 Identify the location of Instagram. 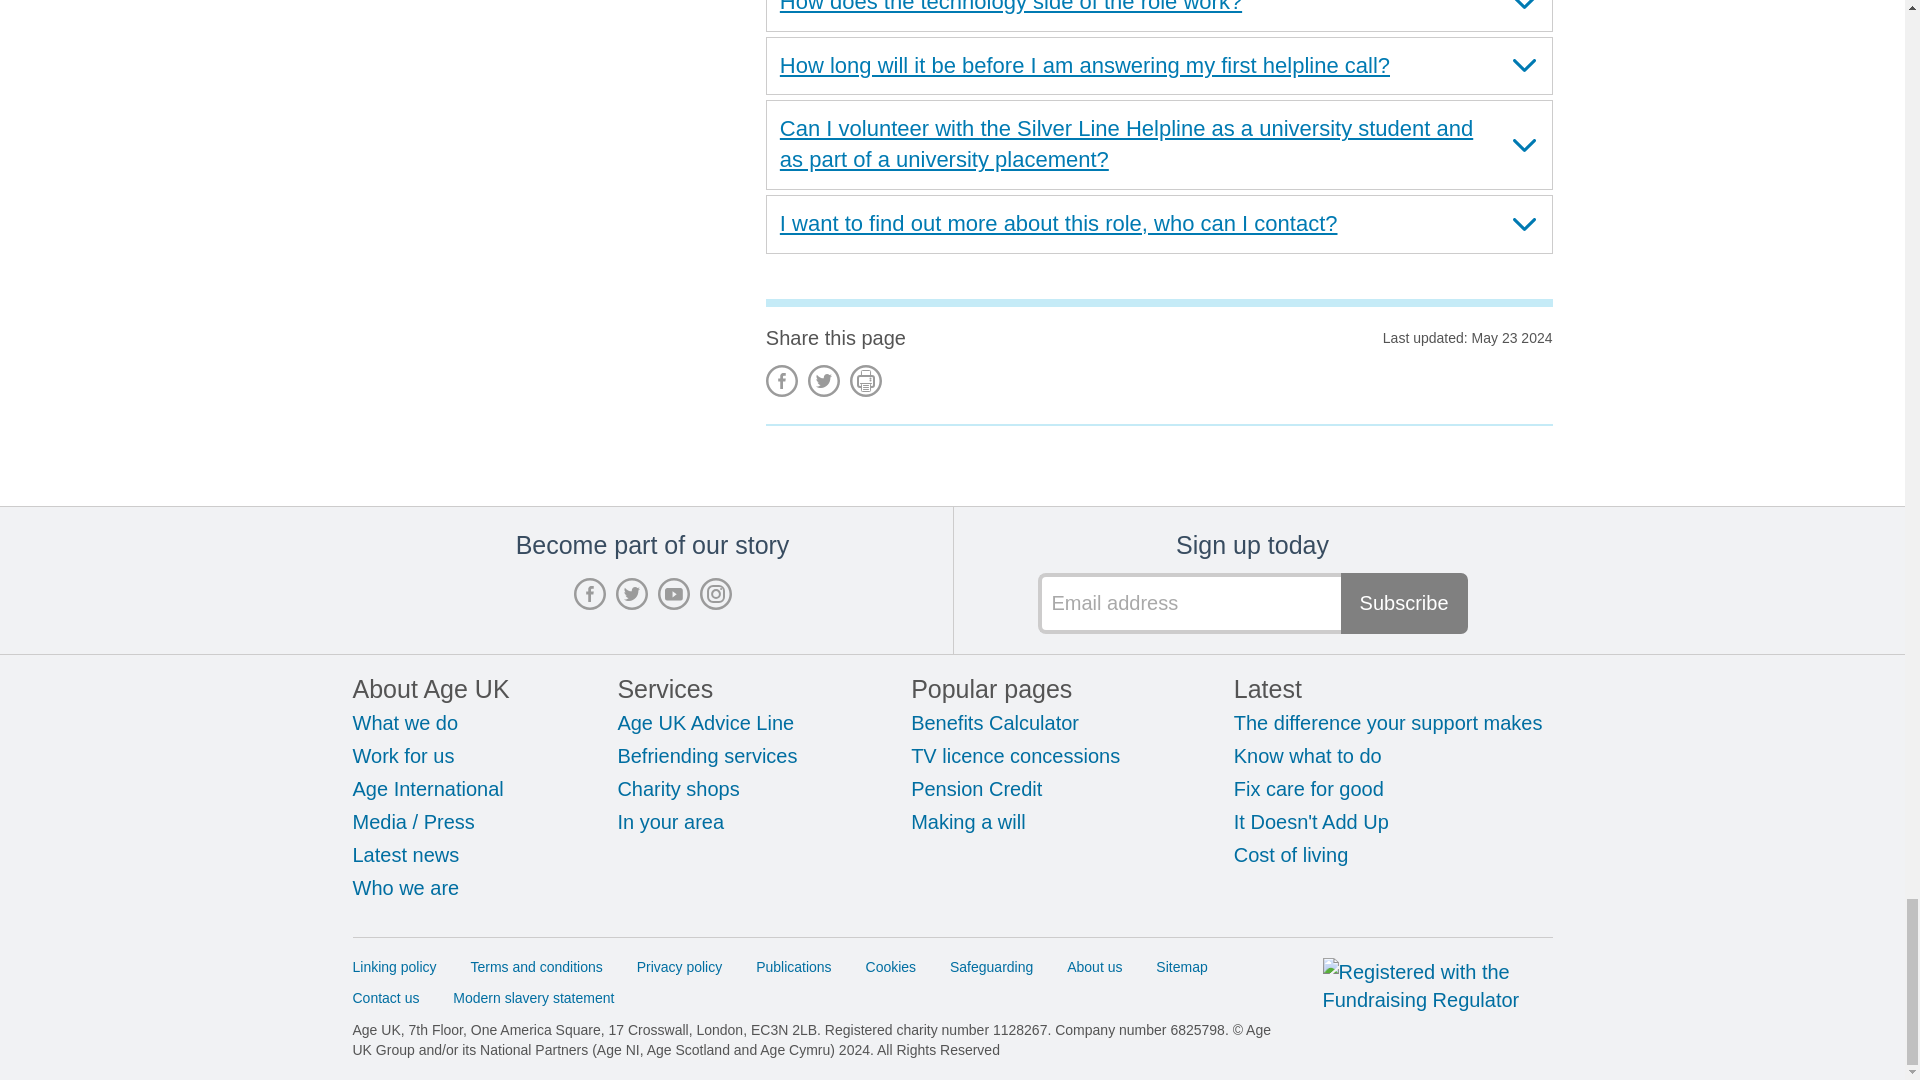
(716, 594).